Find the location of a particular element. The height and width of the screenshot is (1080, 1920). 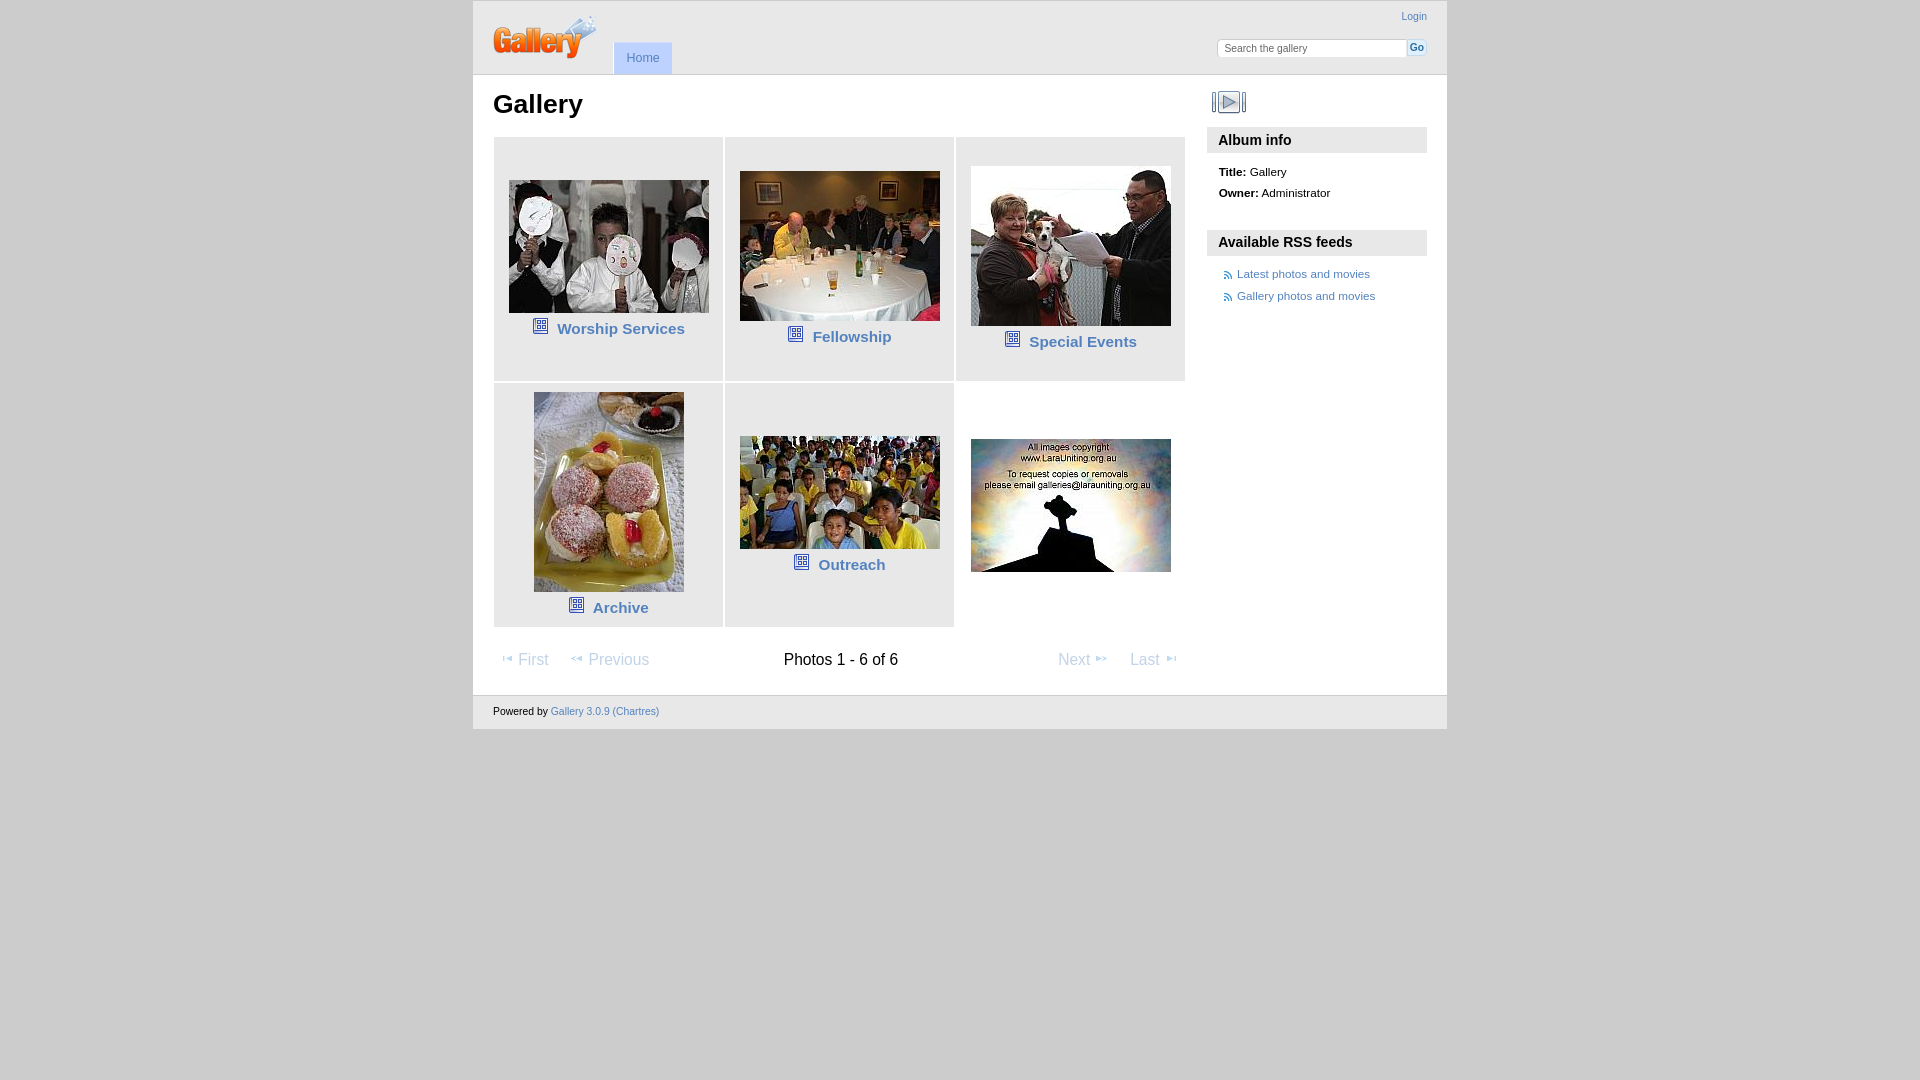

Login is located at coordinates (1414, 16).